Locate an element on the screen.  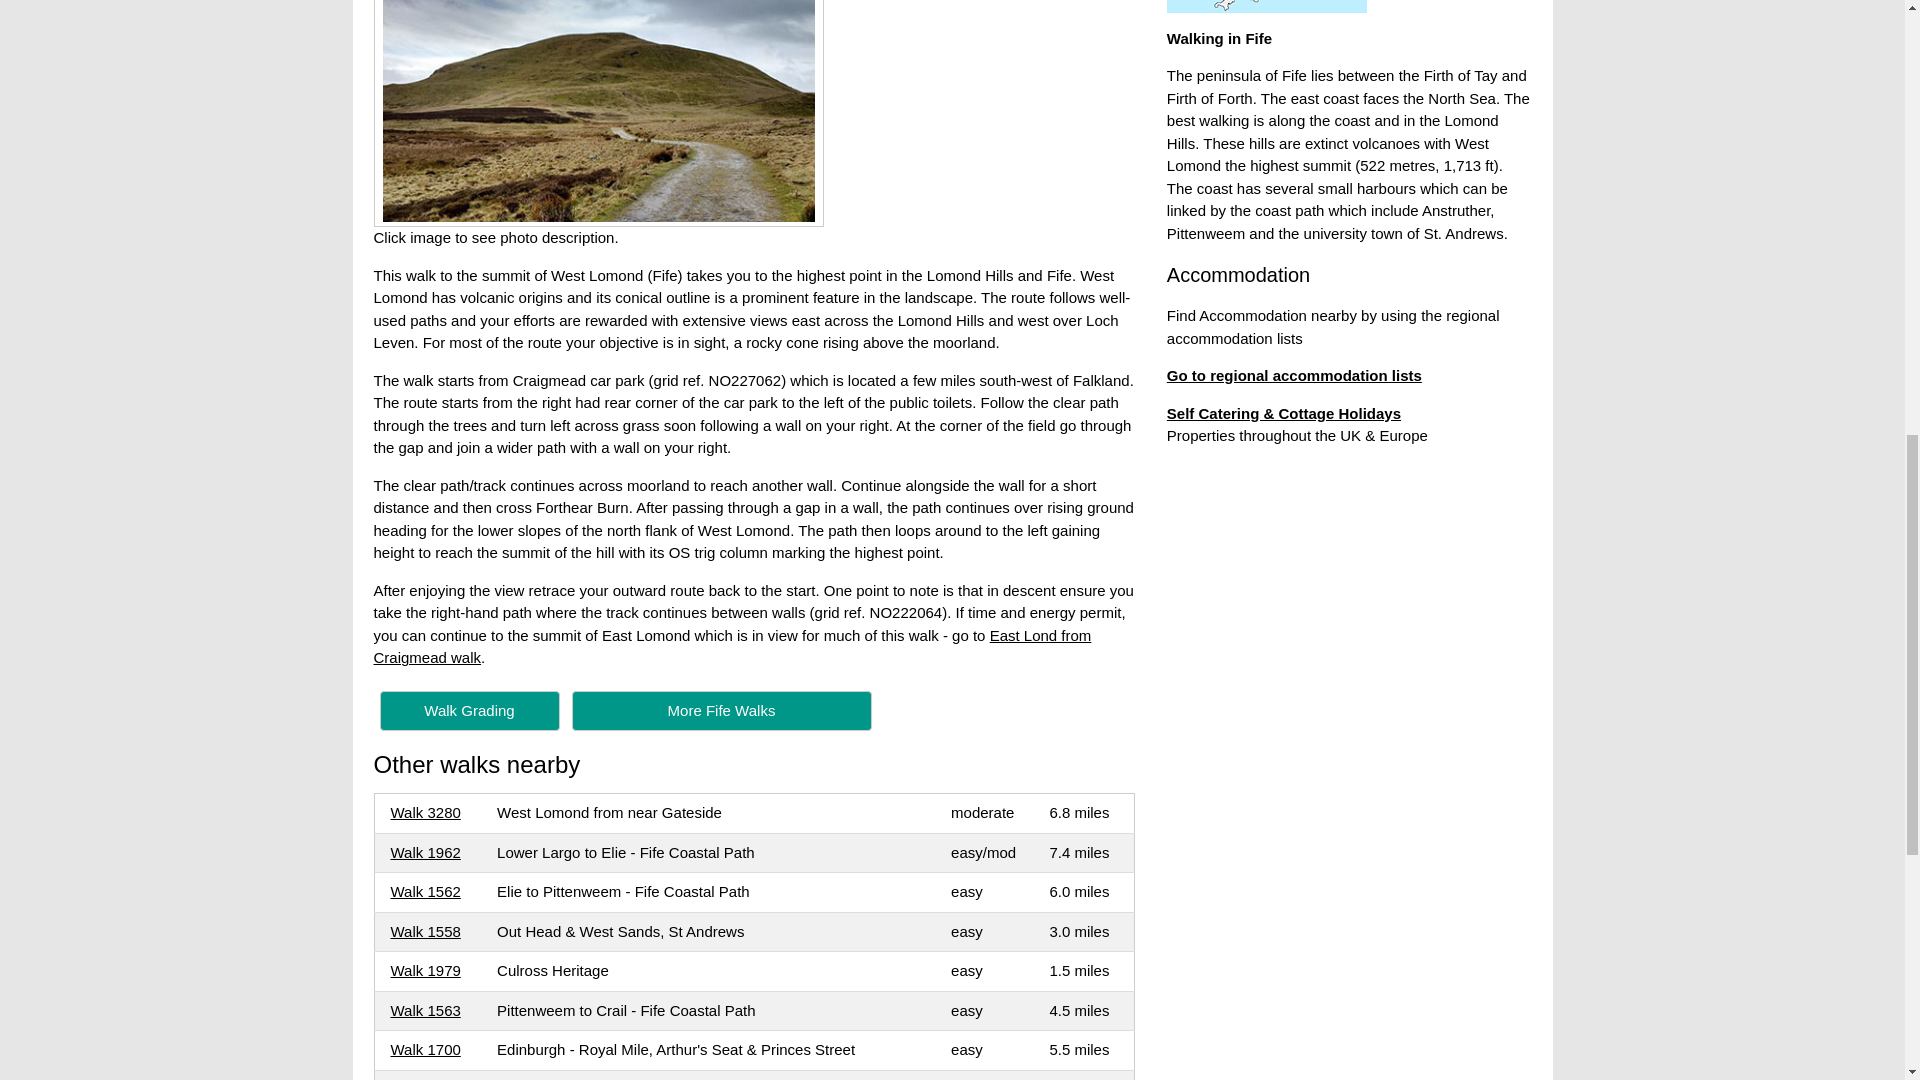
East Lond from Craigmead walk is located at coordinates (733, 647).